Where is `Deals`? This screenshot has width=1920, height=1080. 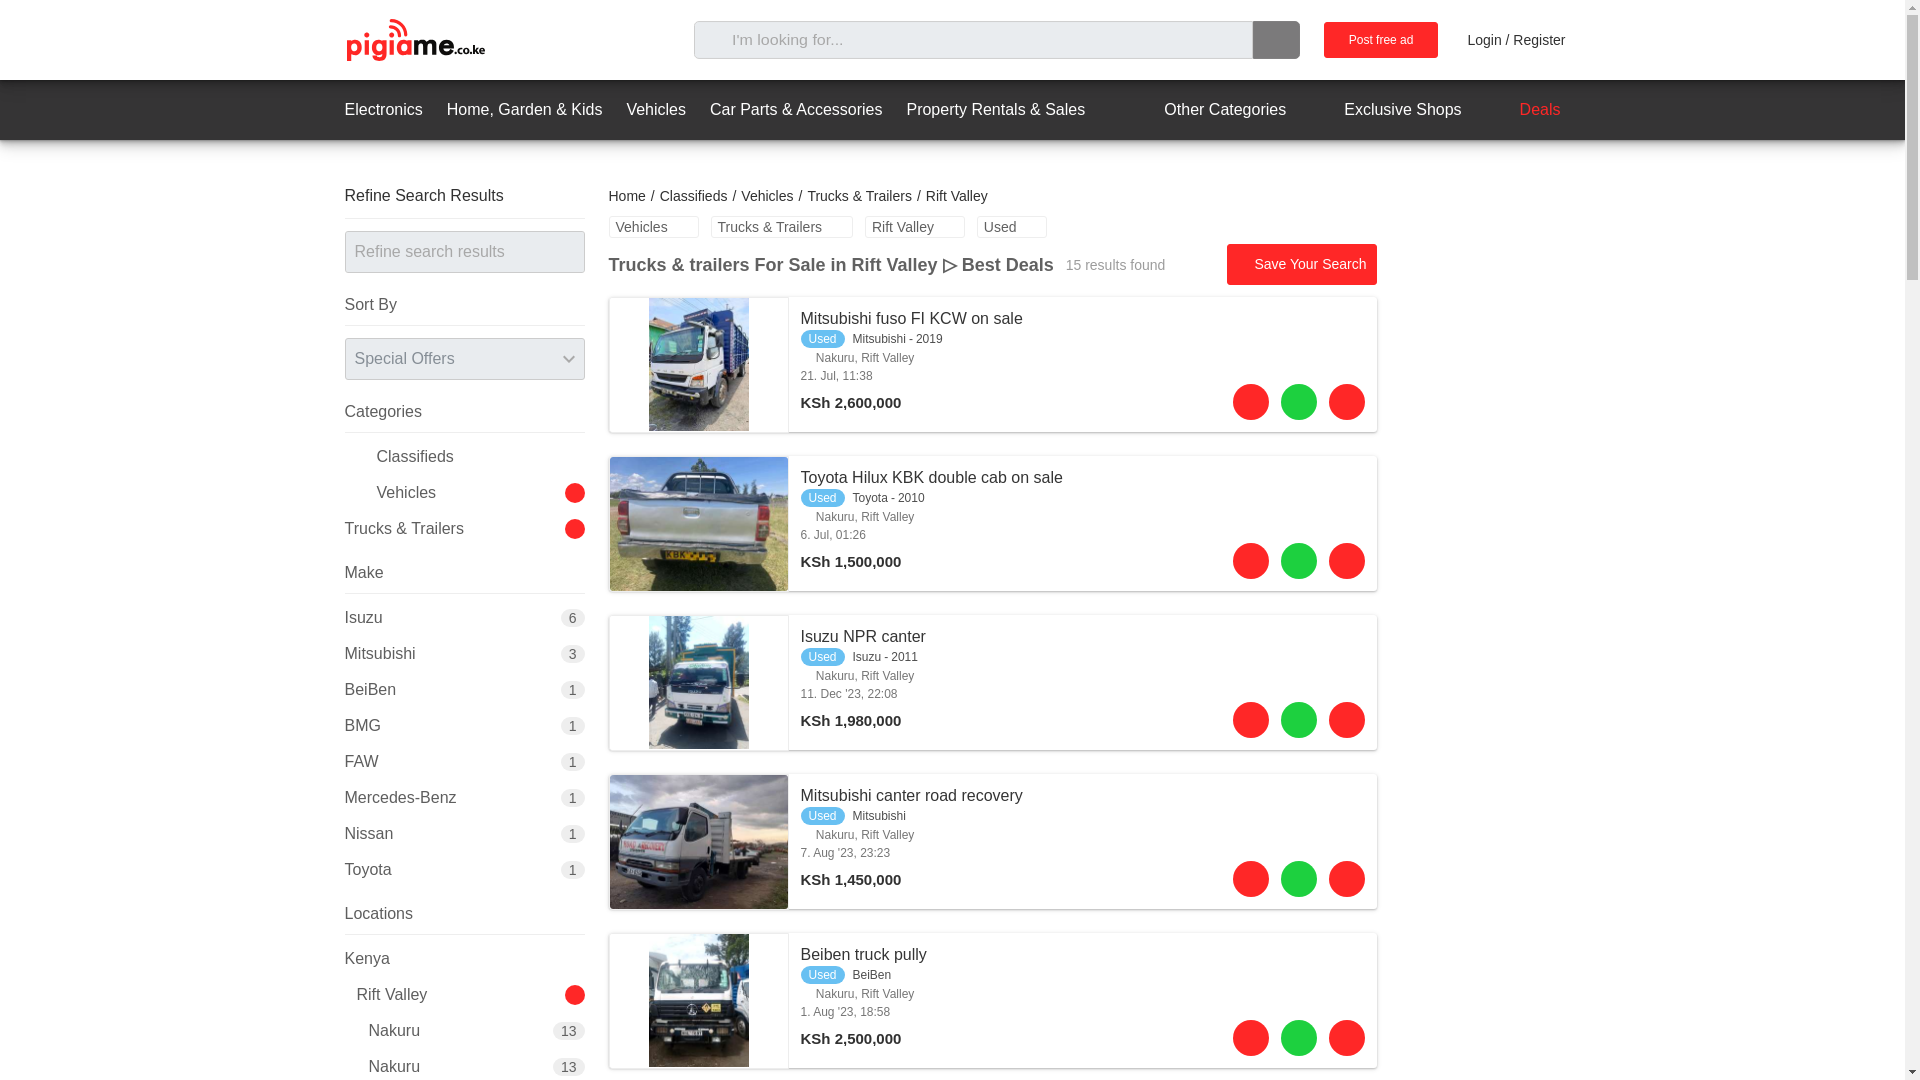 Deals is located at coordinates (1523, 110).